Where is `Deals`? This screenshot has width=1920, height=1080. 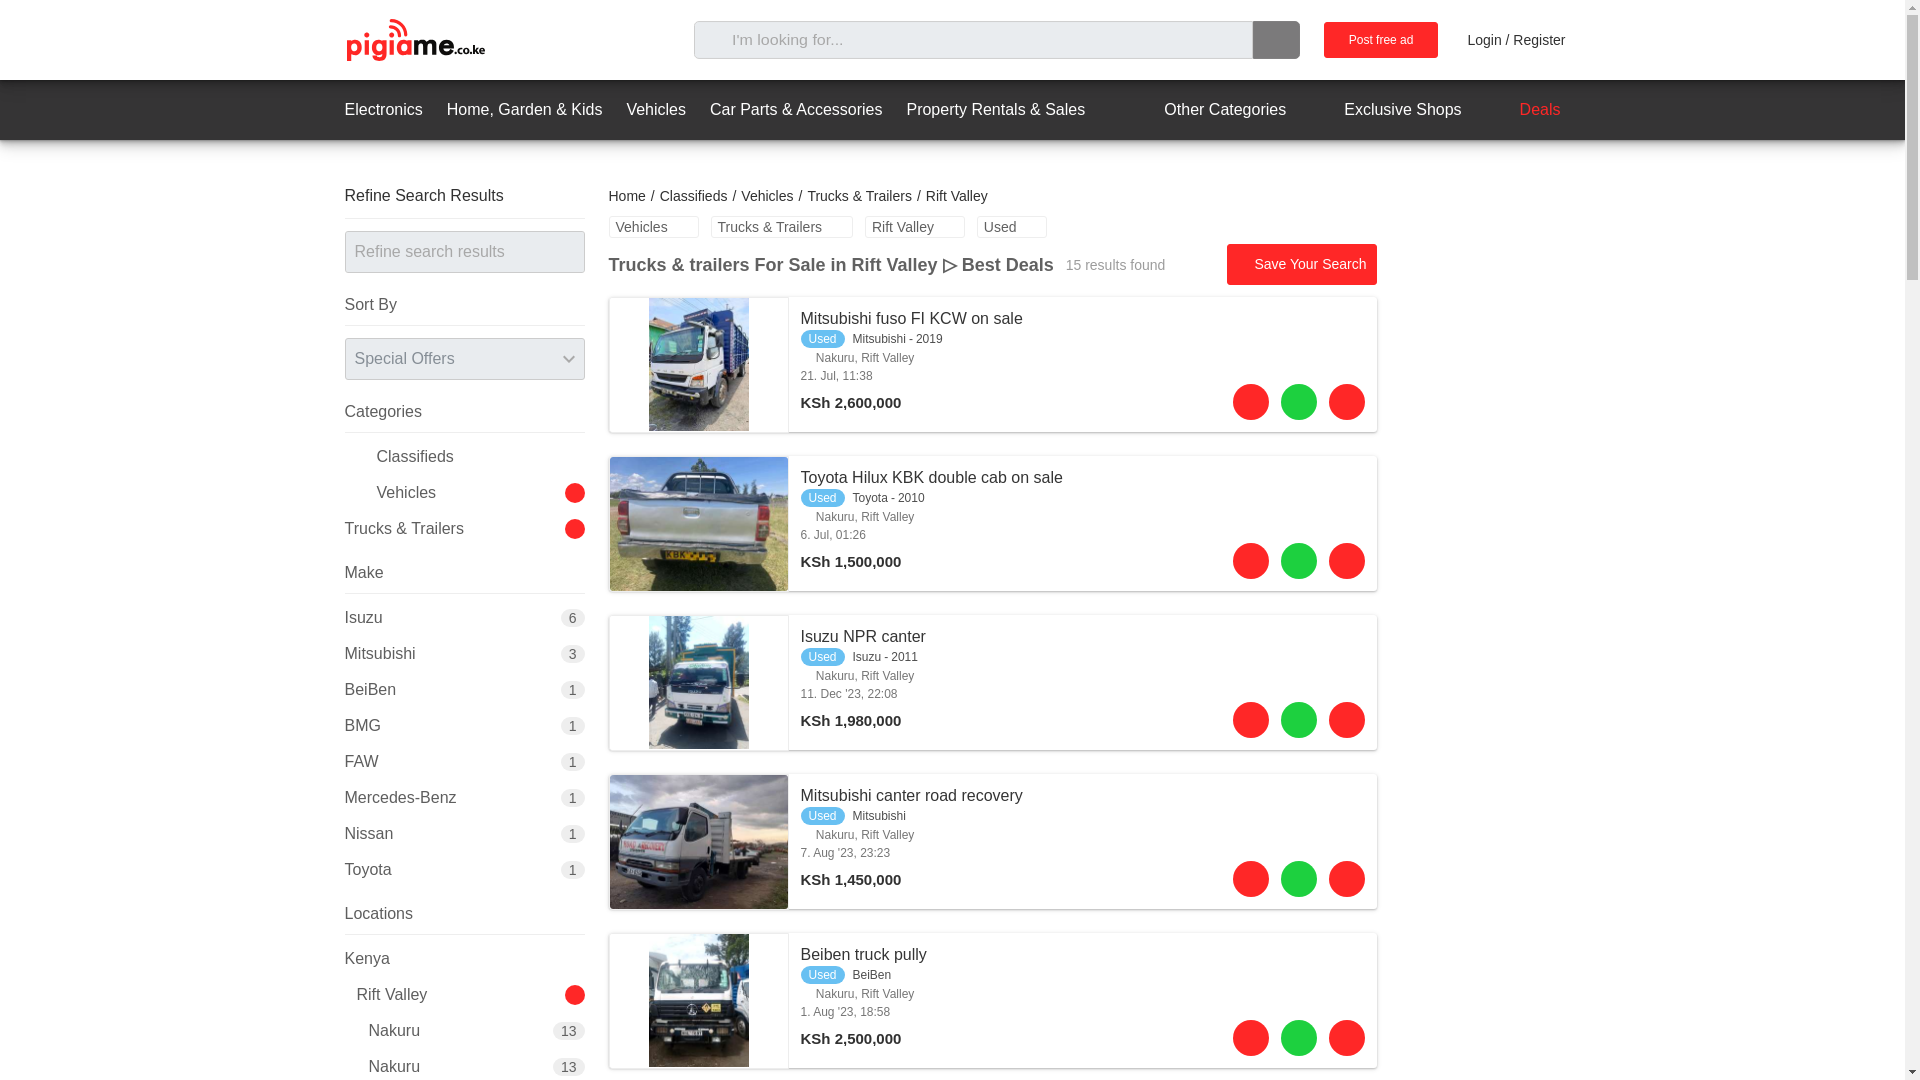 Deals is located at coordinates (1523, 110).